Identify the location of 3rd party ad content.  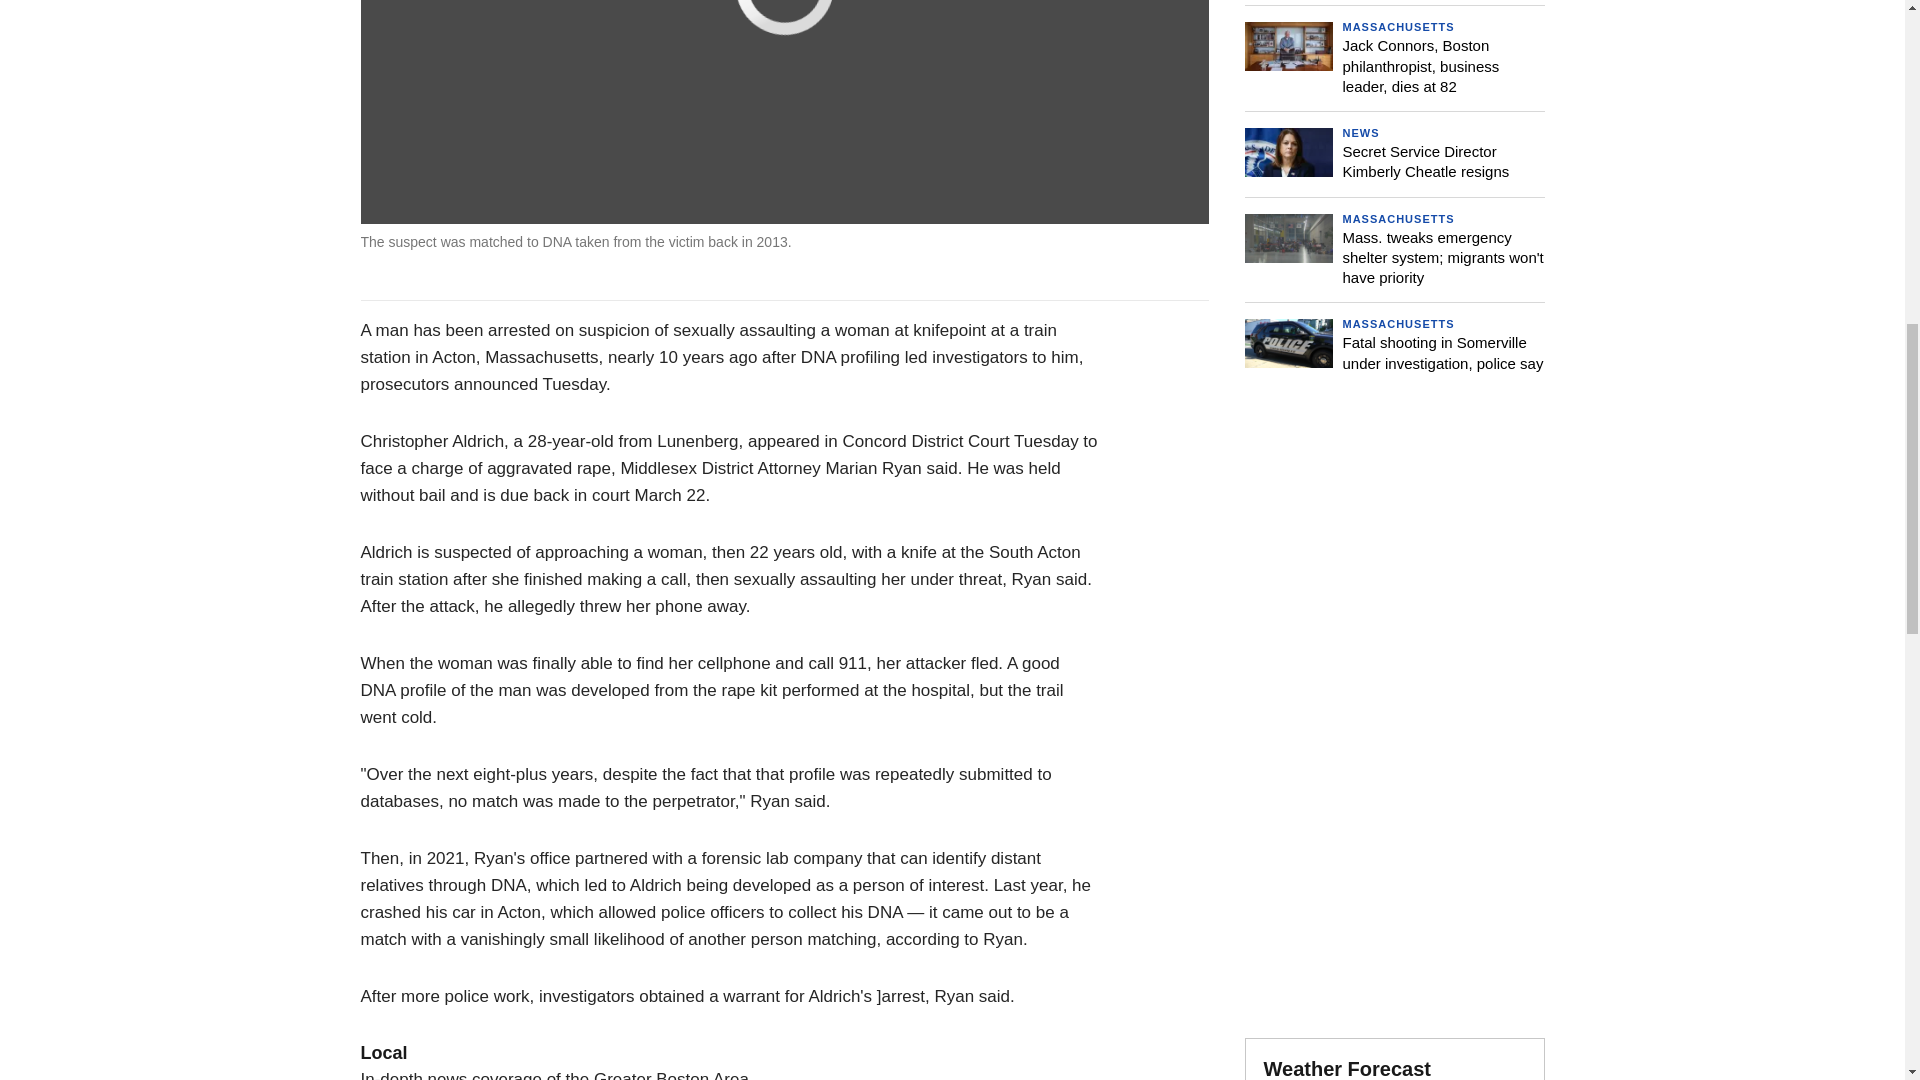
(1394, 542).